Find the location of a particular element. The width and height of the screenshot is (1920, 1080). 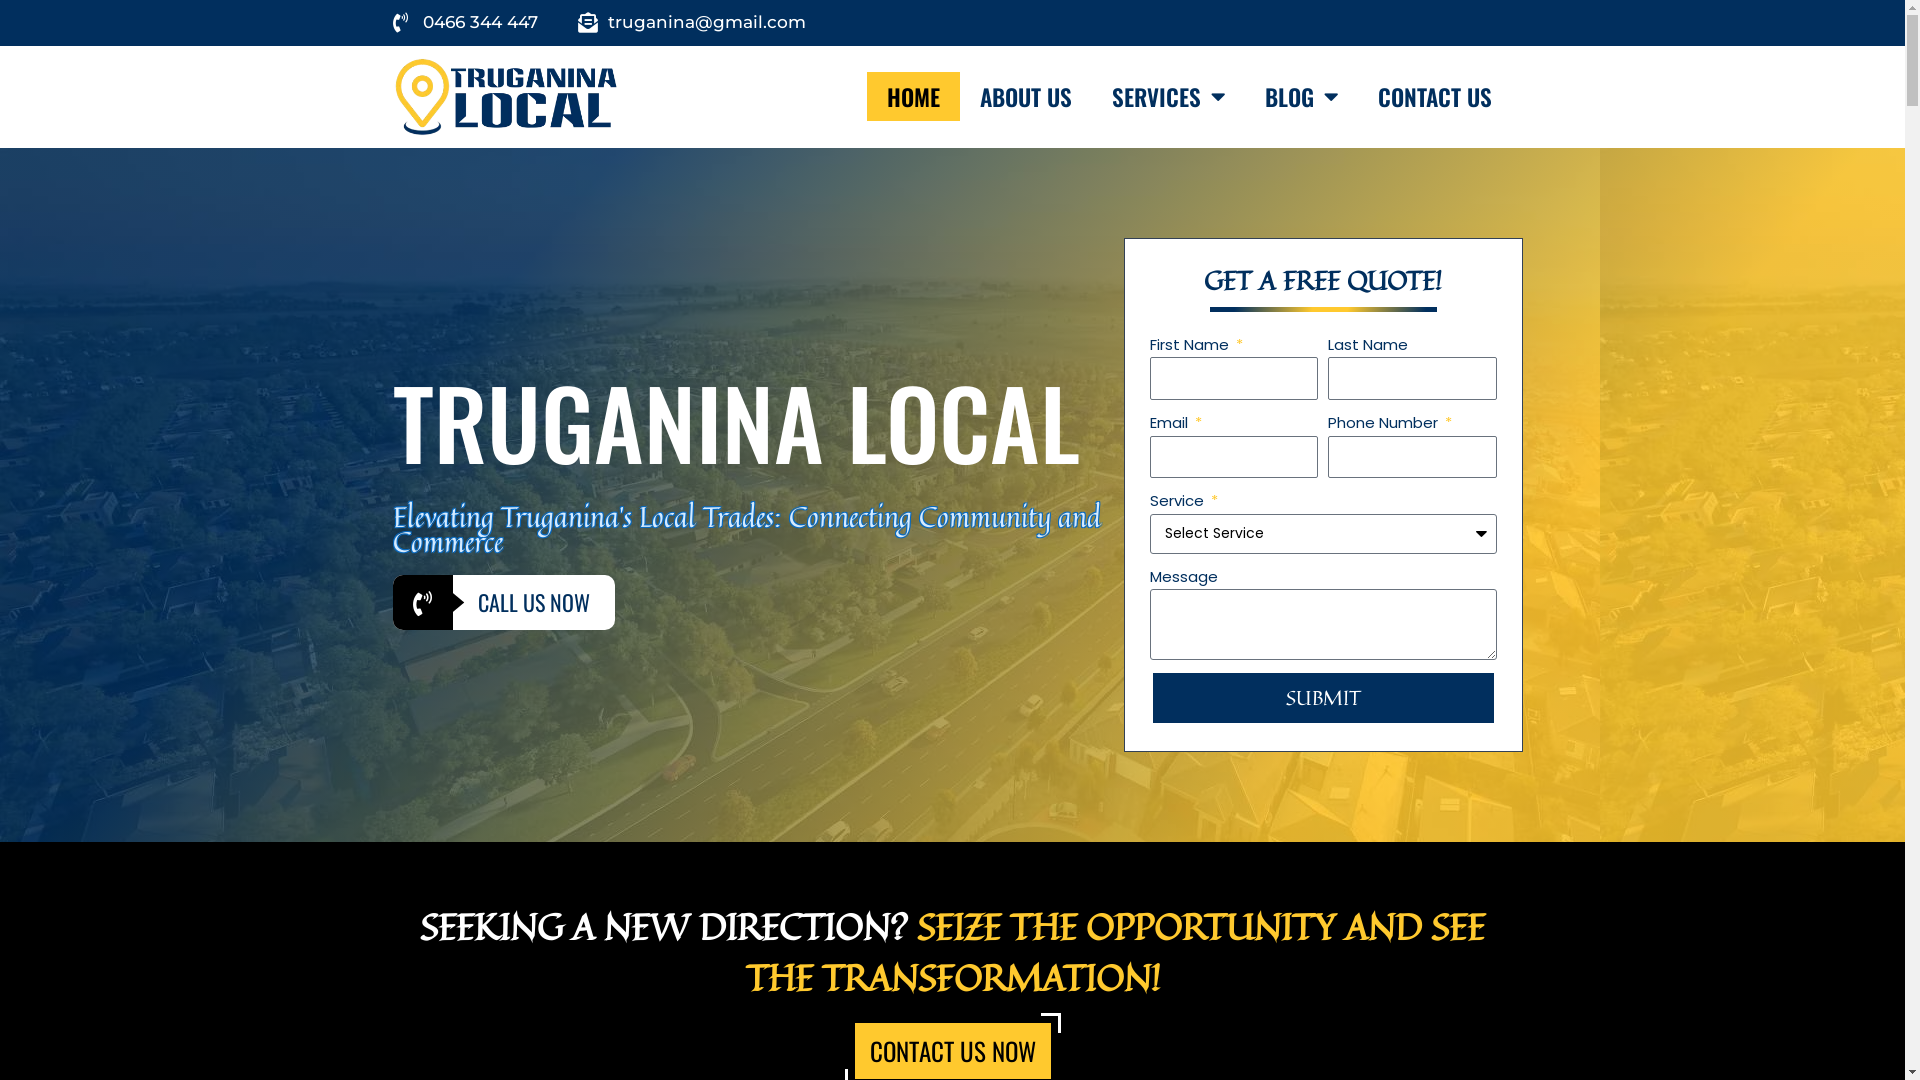

CALL US NOW is located at coordinates (503, 603).